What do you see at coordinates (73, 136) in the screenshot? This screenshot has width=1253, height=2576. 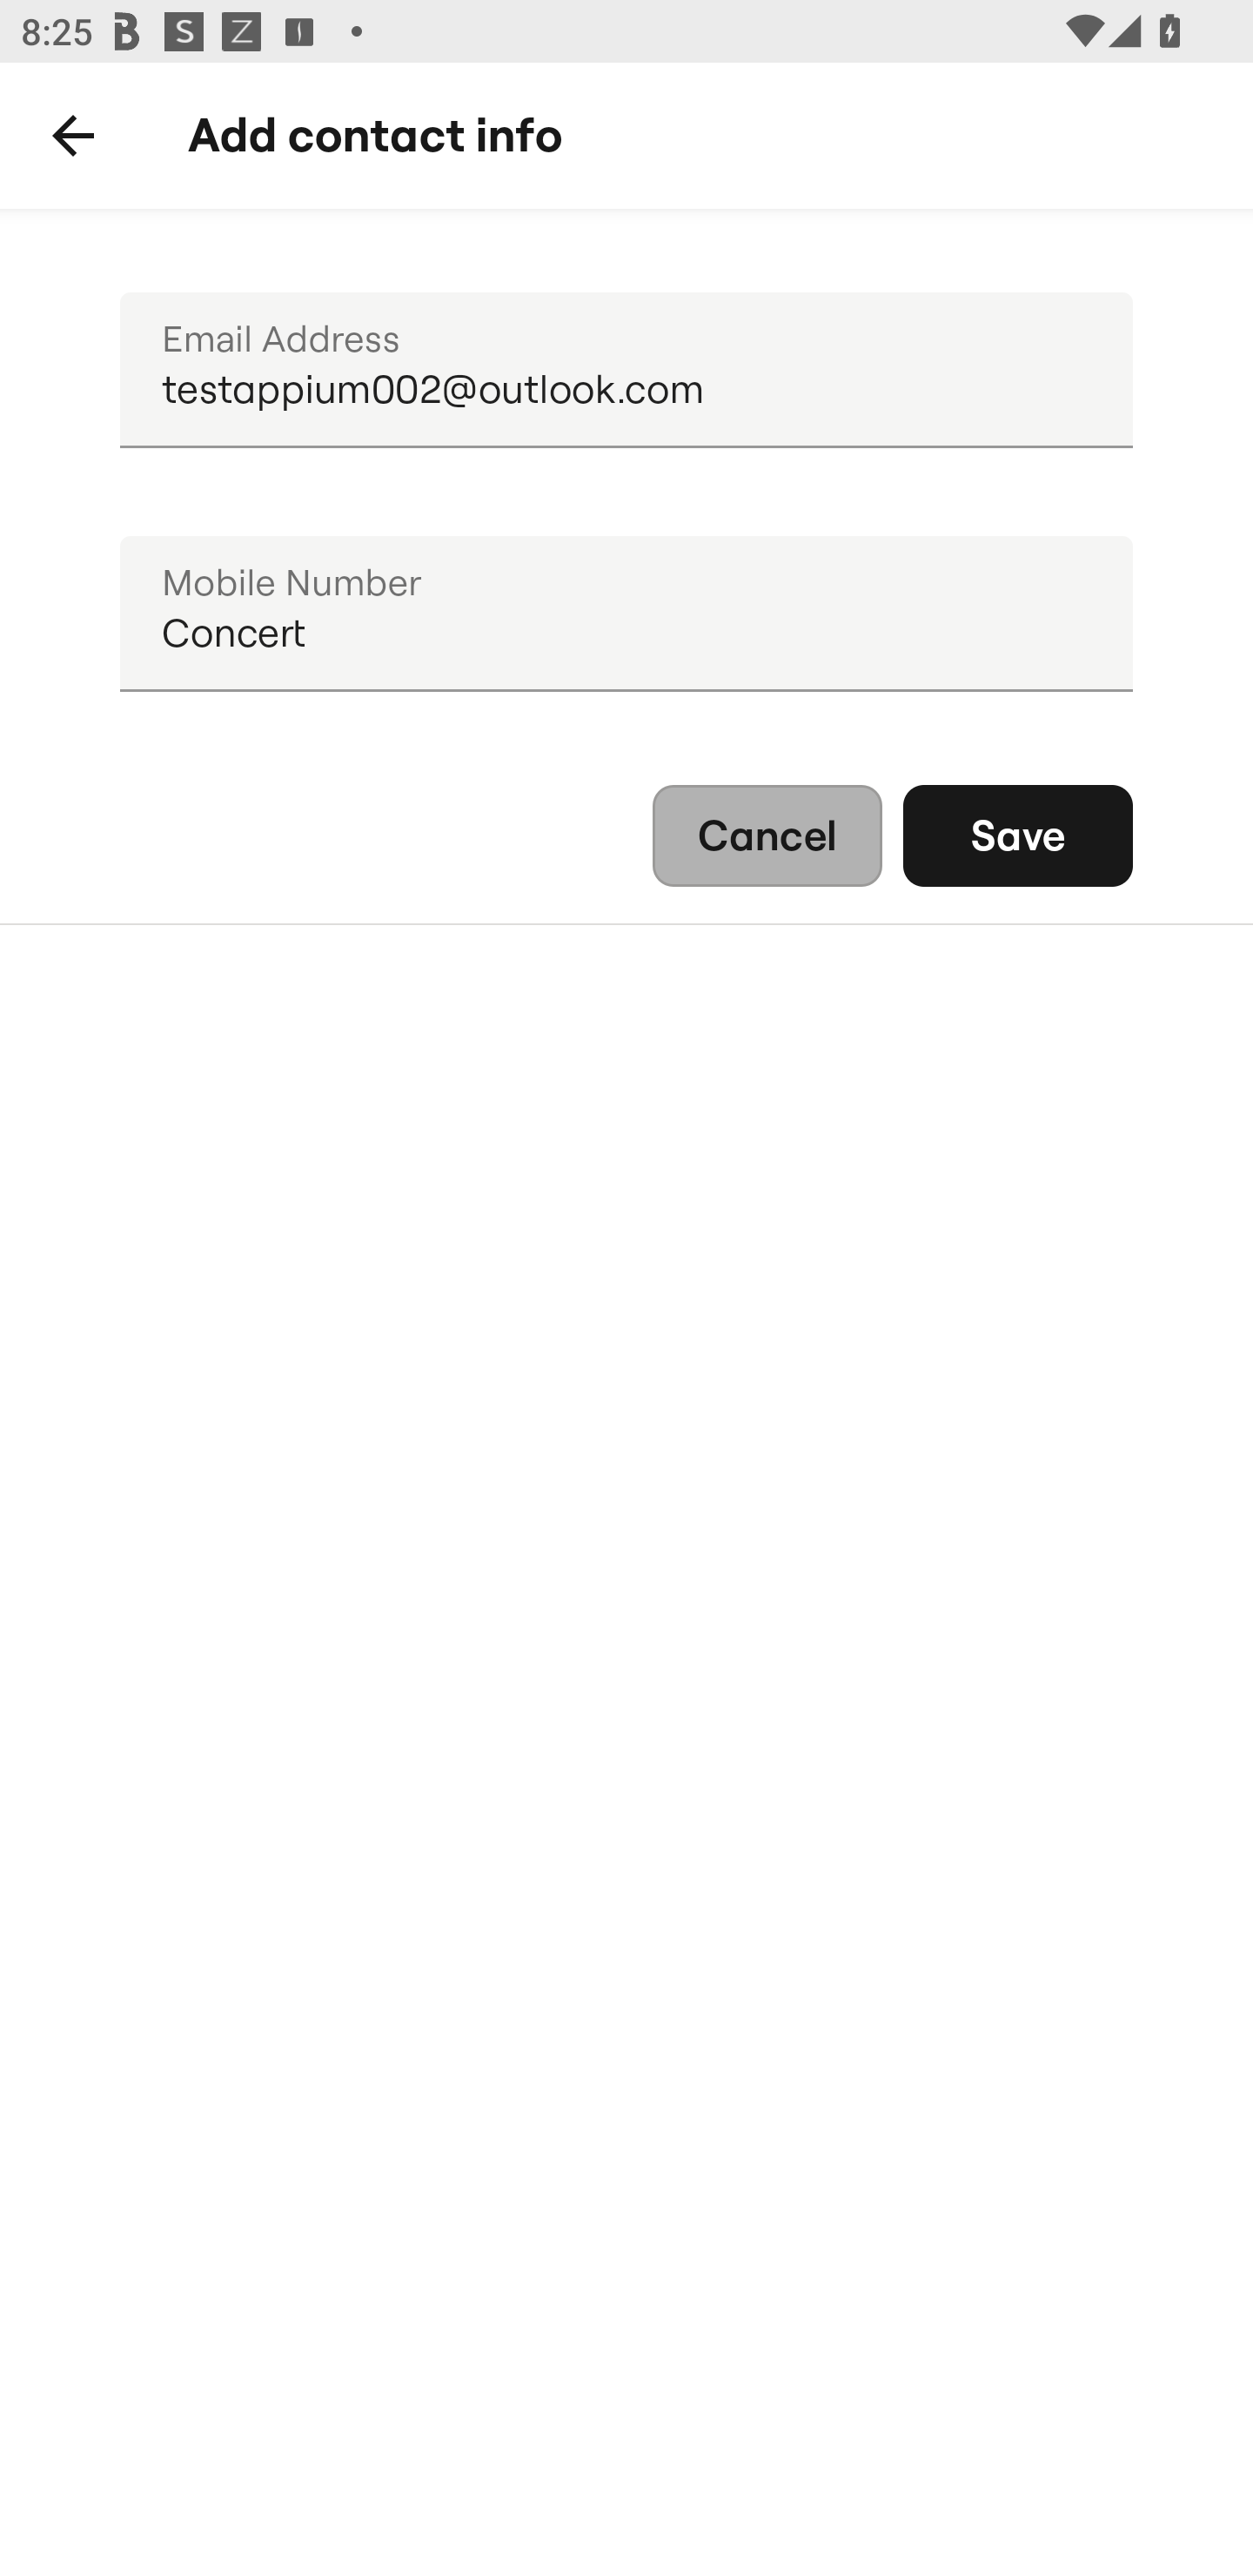 I see `Back` at bounding box center [73, 136].